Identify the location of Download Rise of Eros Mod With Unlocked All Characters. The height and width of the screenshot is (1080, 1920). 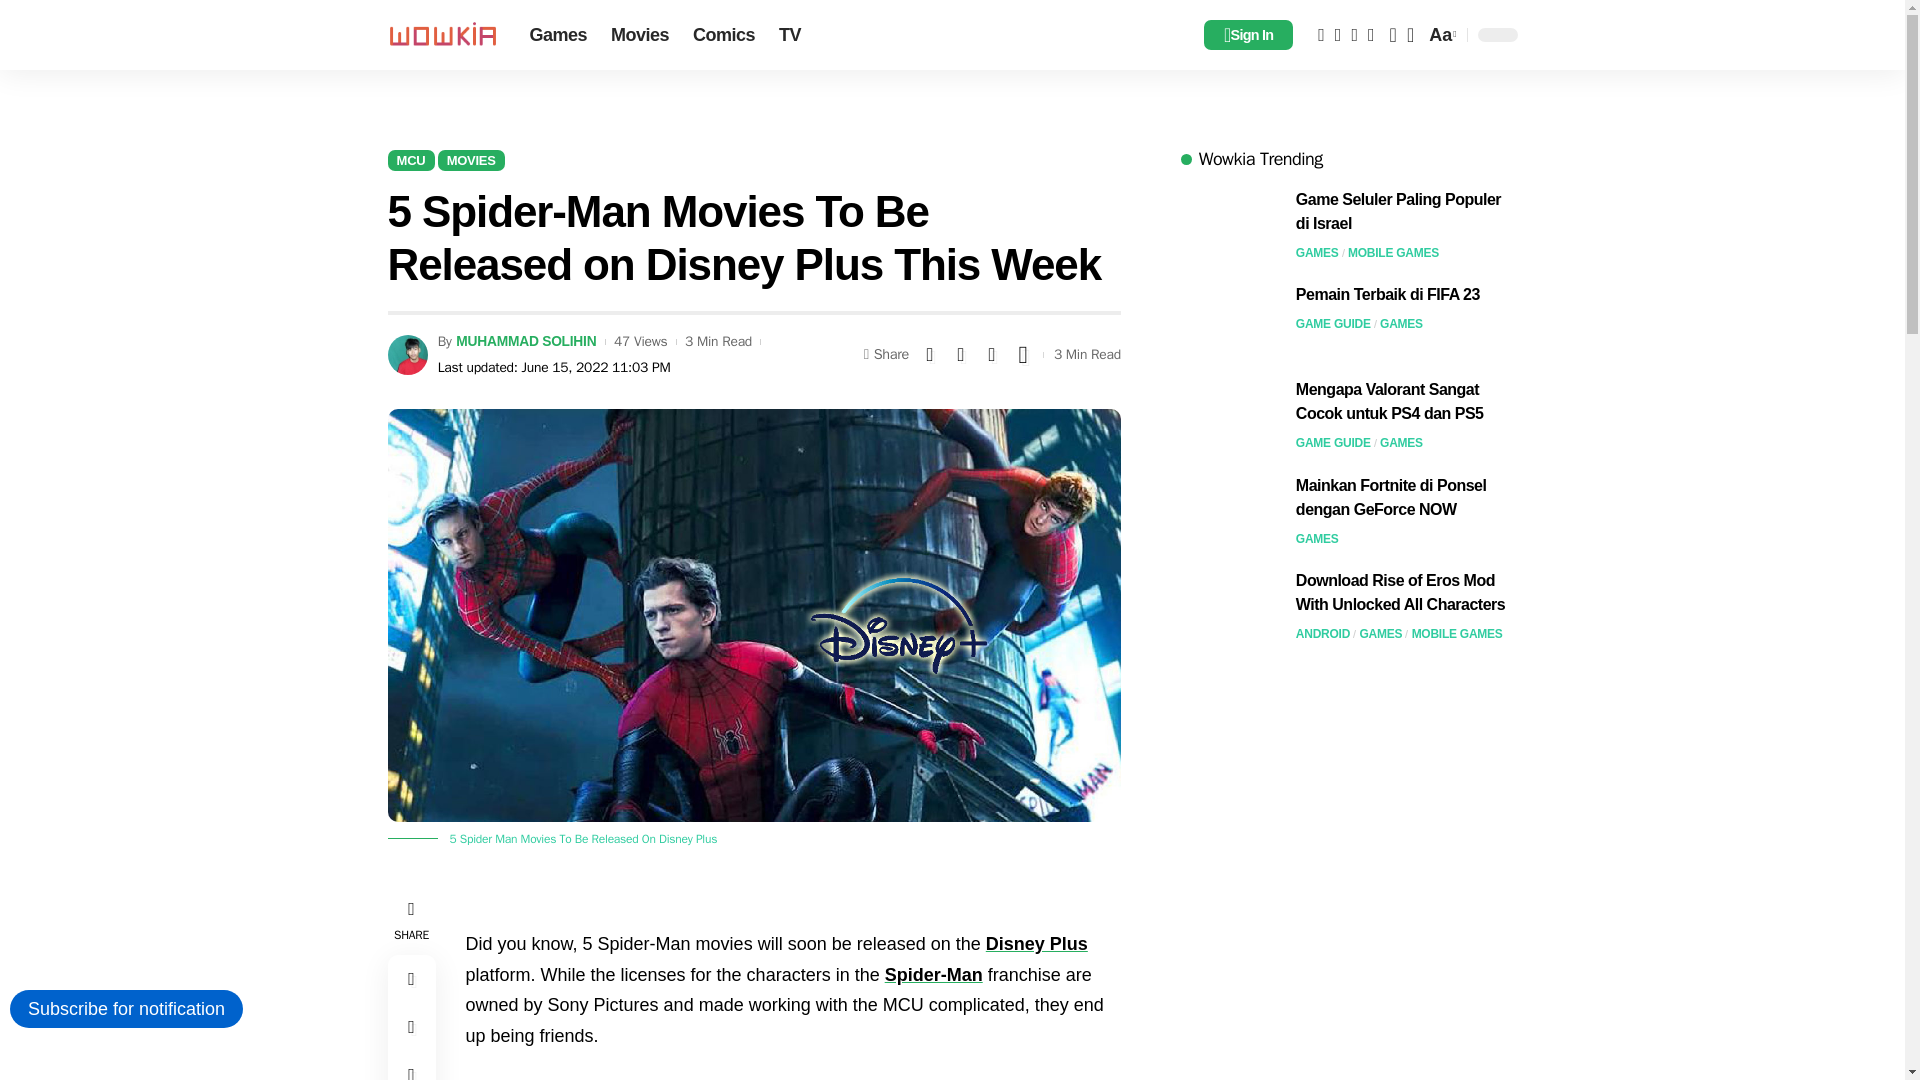
(1230, 606).